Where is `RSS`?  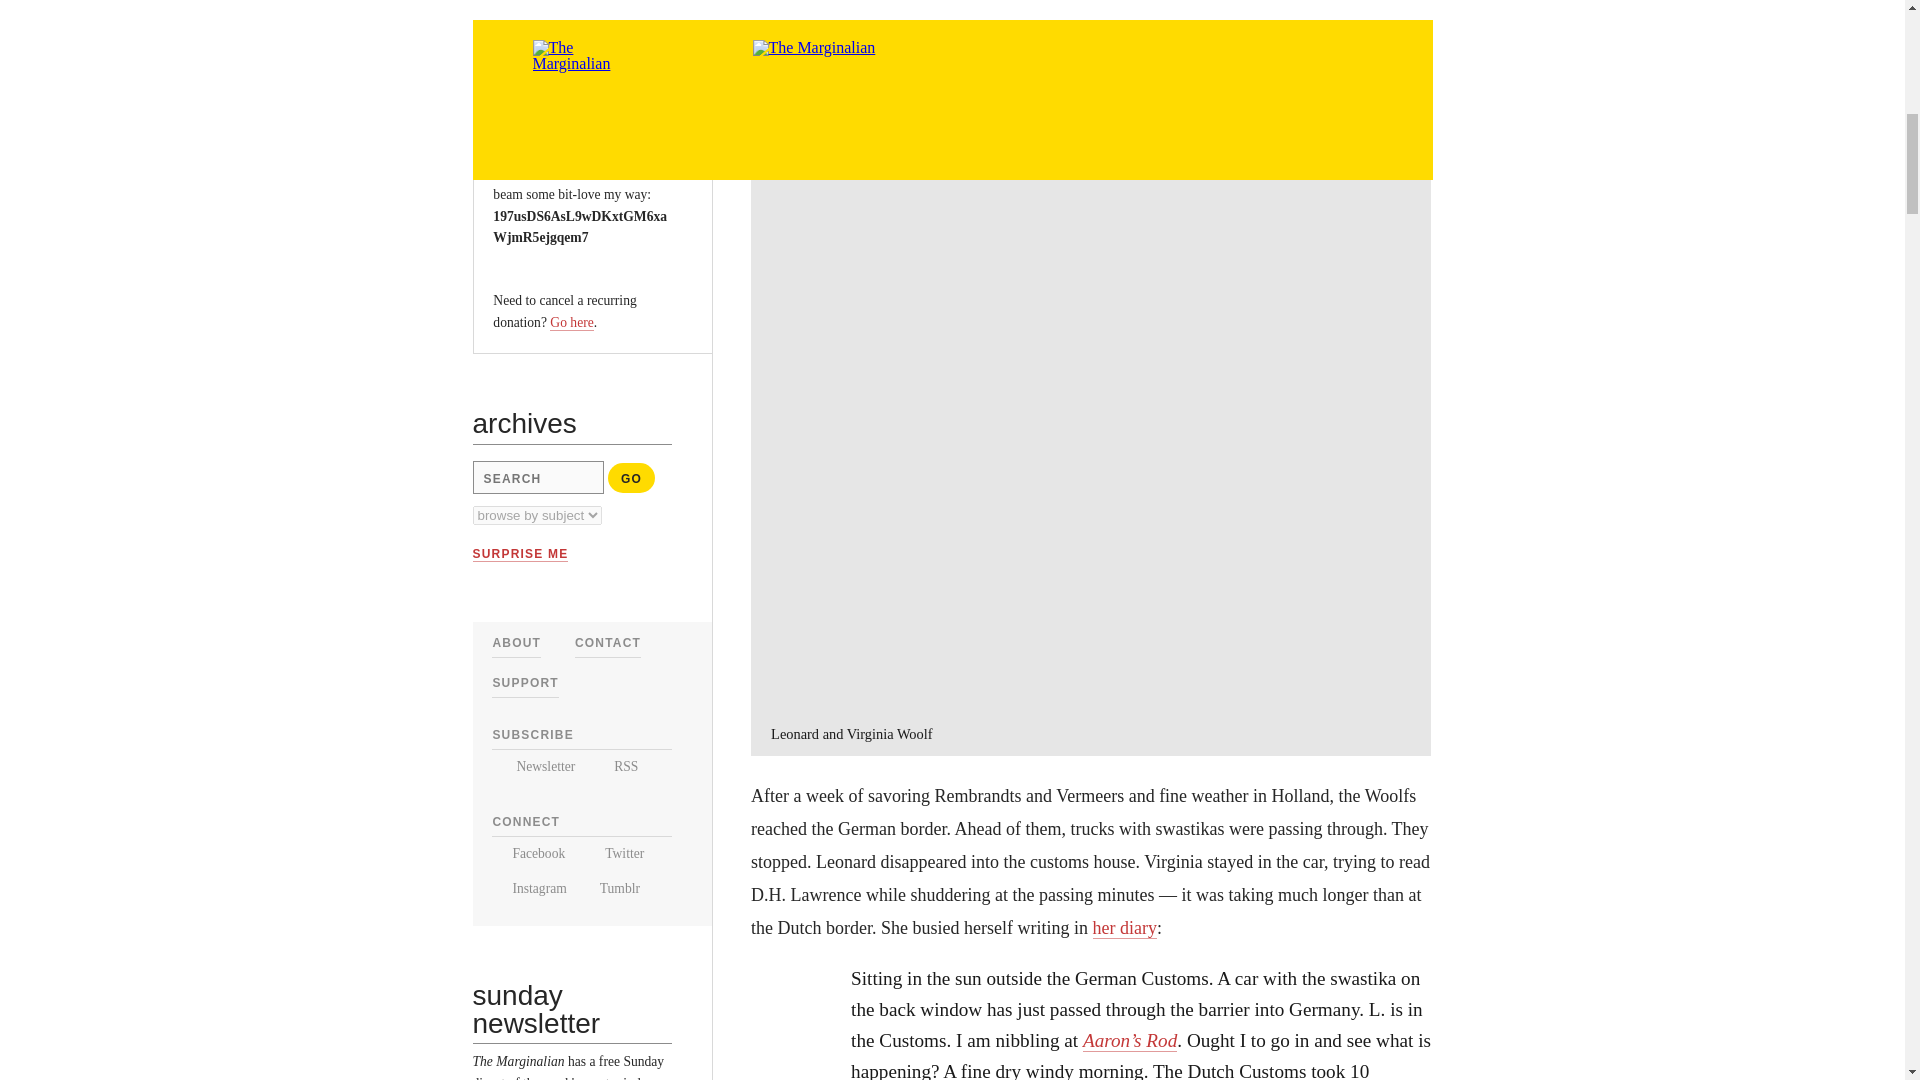
RSS is located at coordinates (615, 766).